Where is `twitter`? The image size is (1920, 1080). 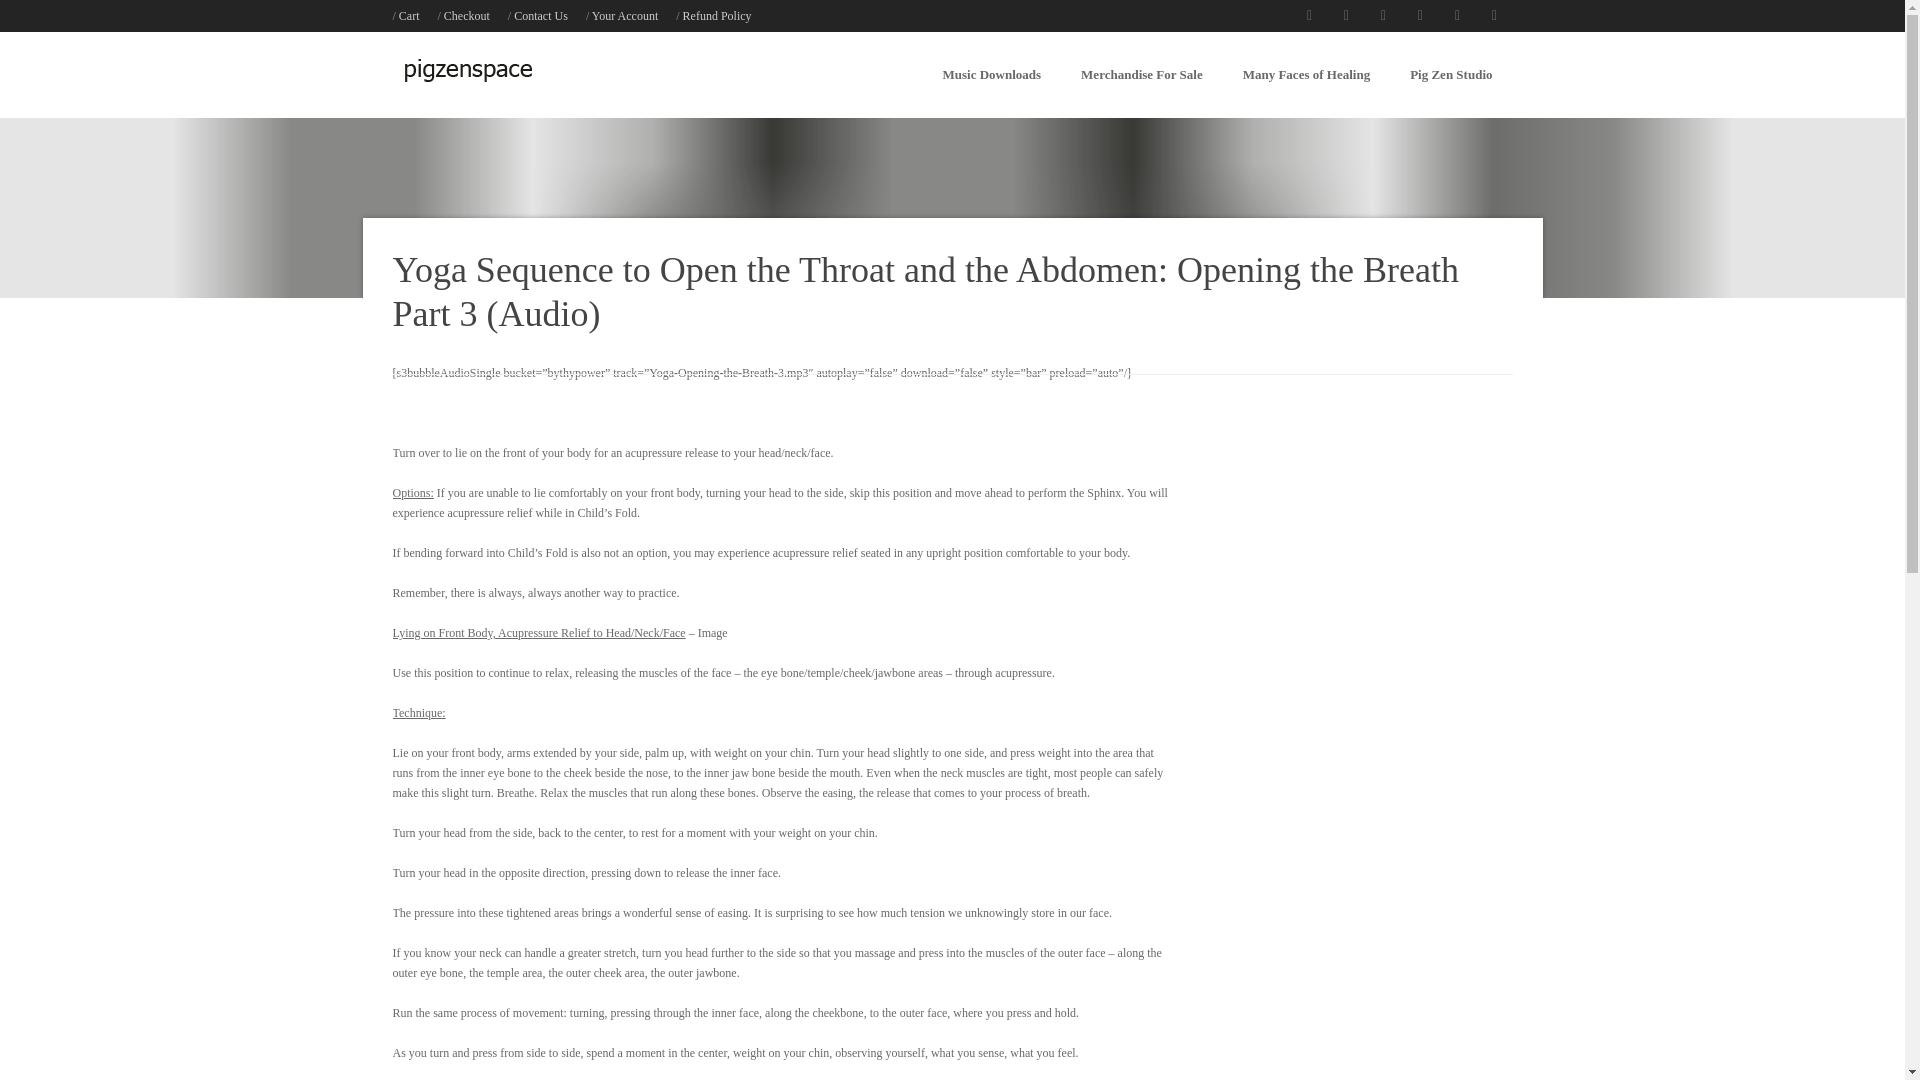 twitter is located at coordinates (1346, 16).